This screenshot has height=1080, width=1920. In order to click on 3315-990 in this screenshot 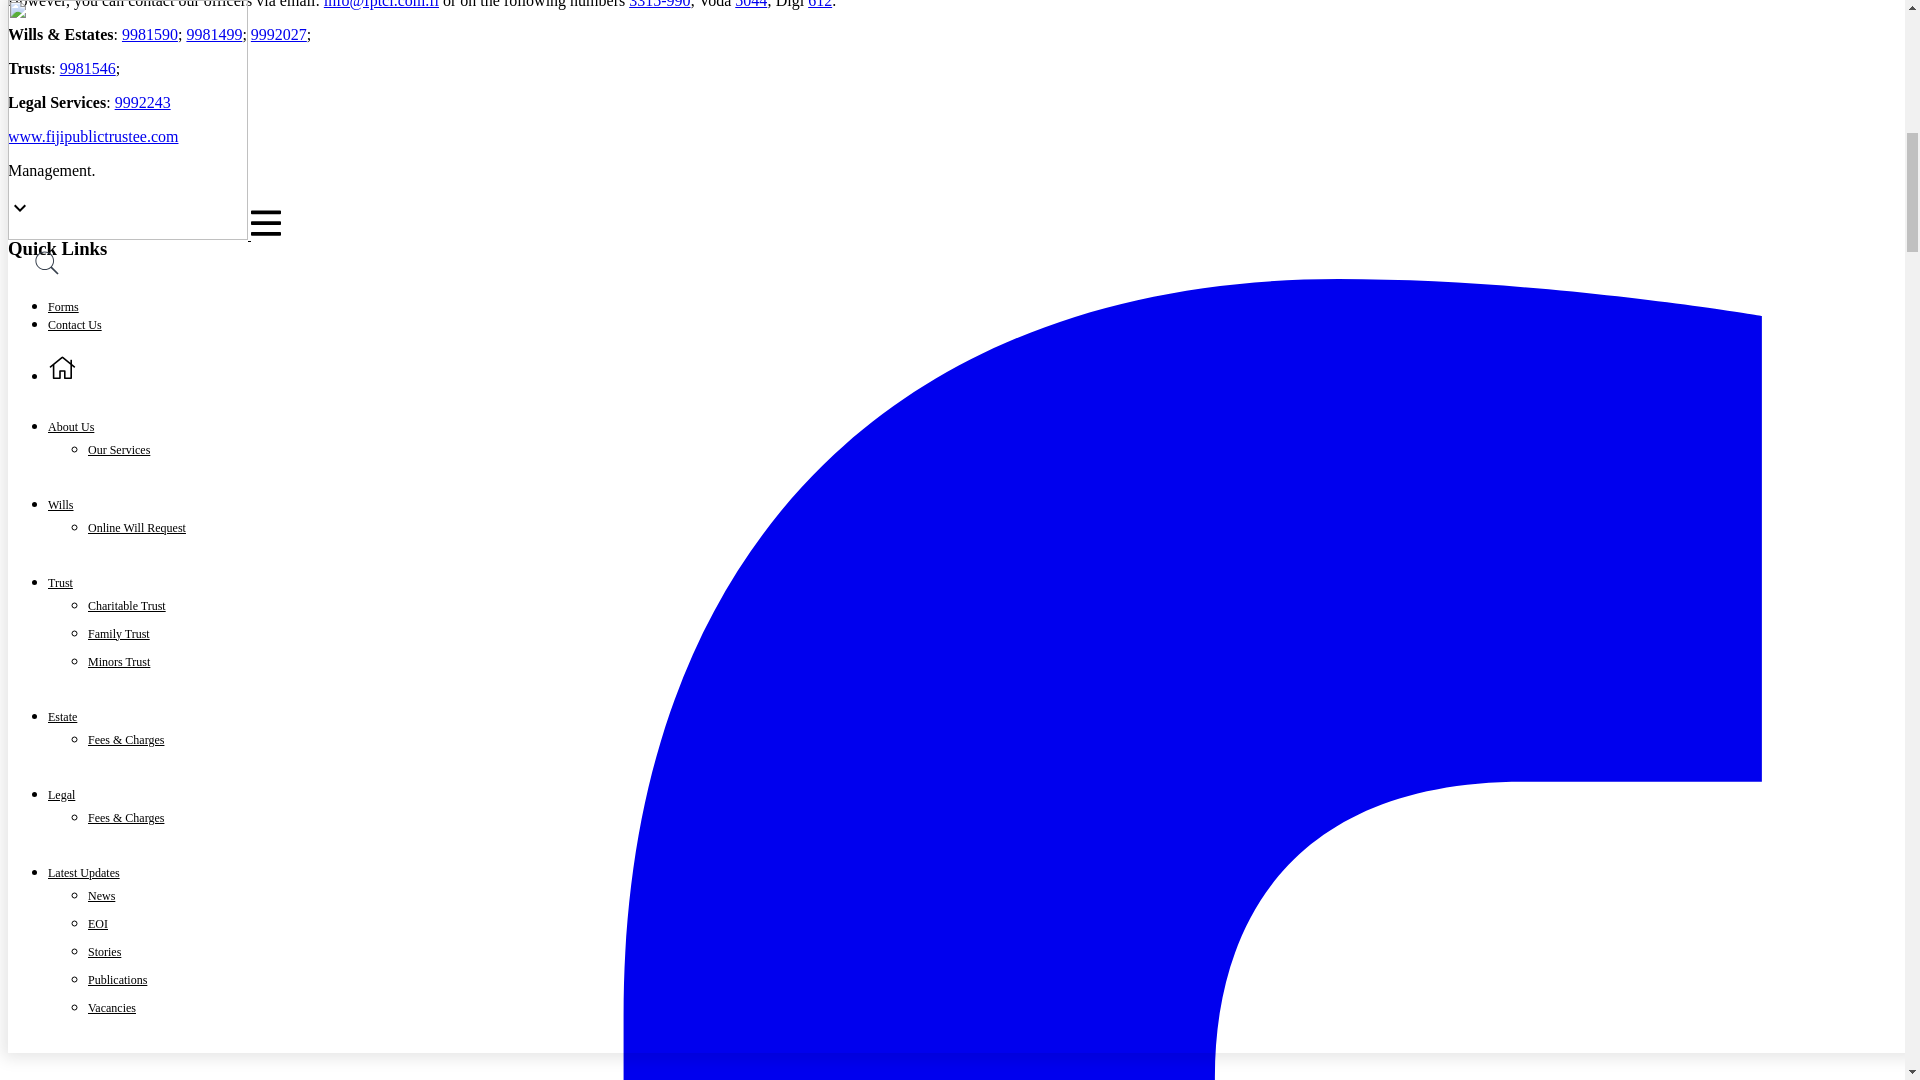, I will do `click(659, 4)`.